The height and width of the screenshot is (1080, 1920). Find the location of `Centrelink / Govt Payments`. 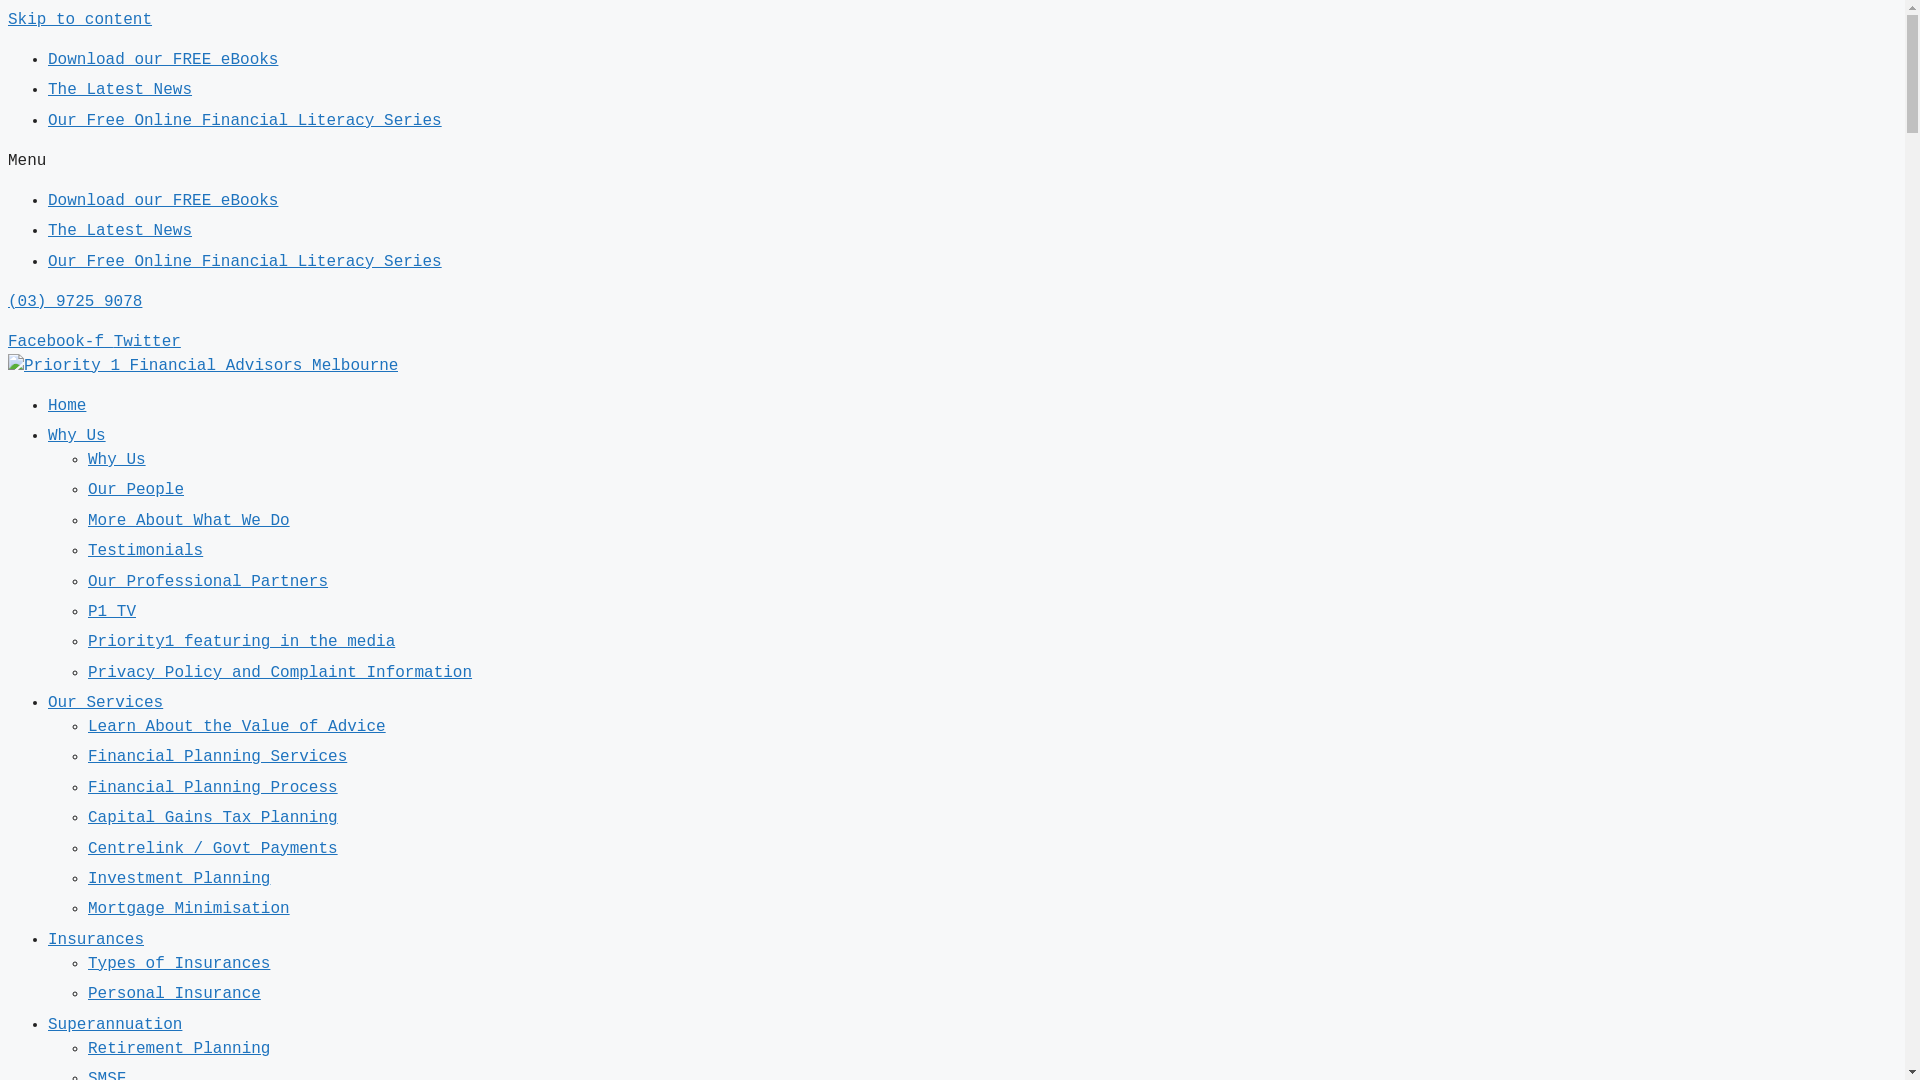

Centrelink / Govt Payments is located at coordinates (213, 849).